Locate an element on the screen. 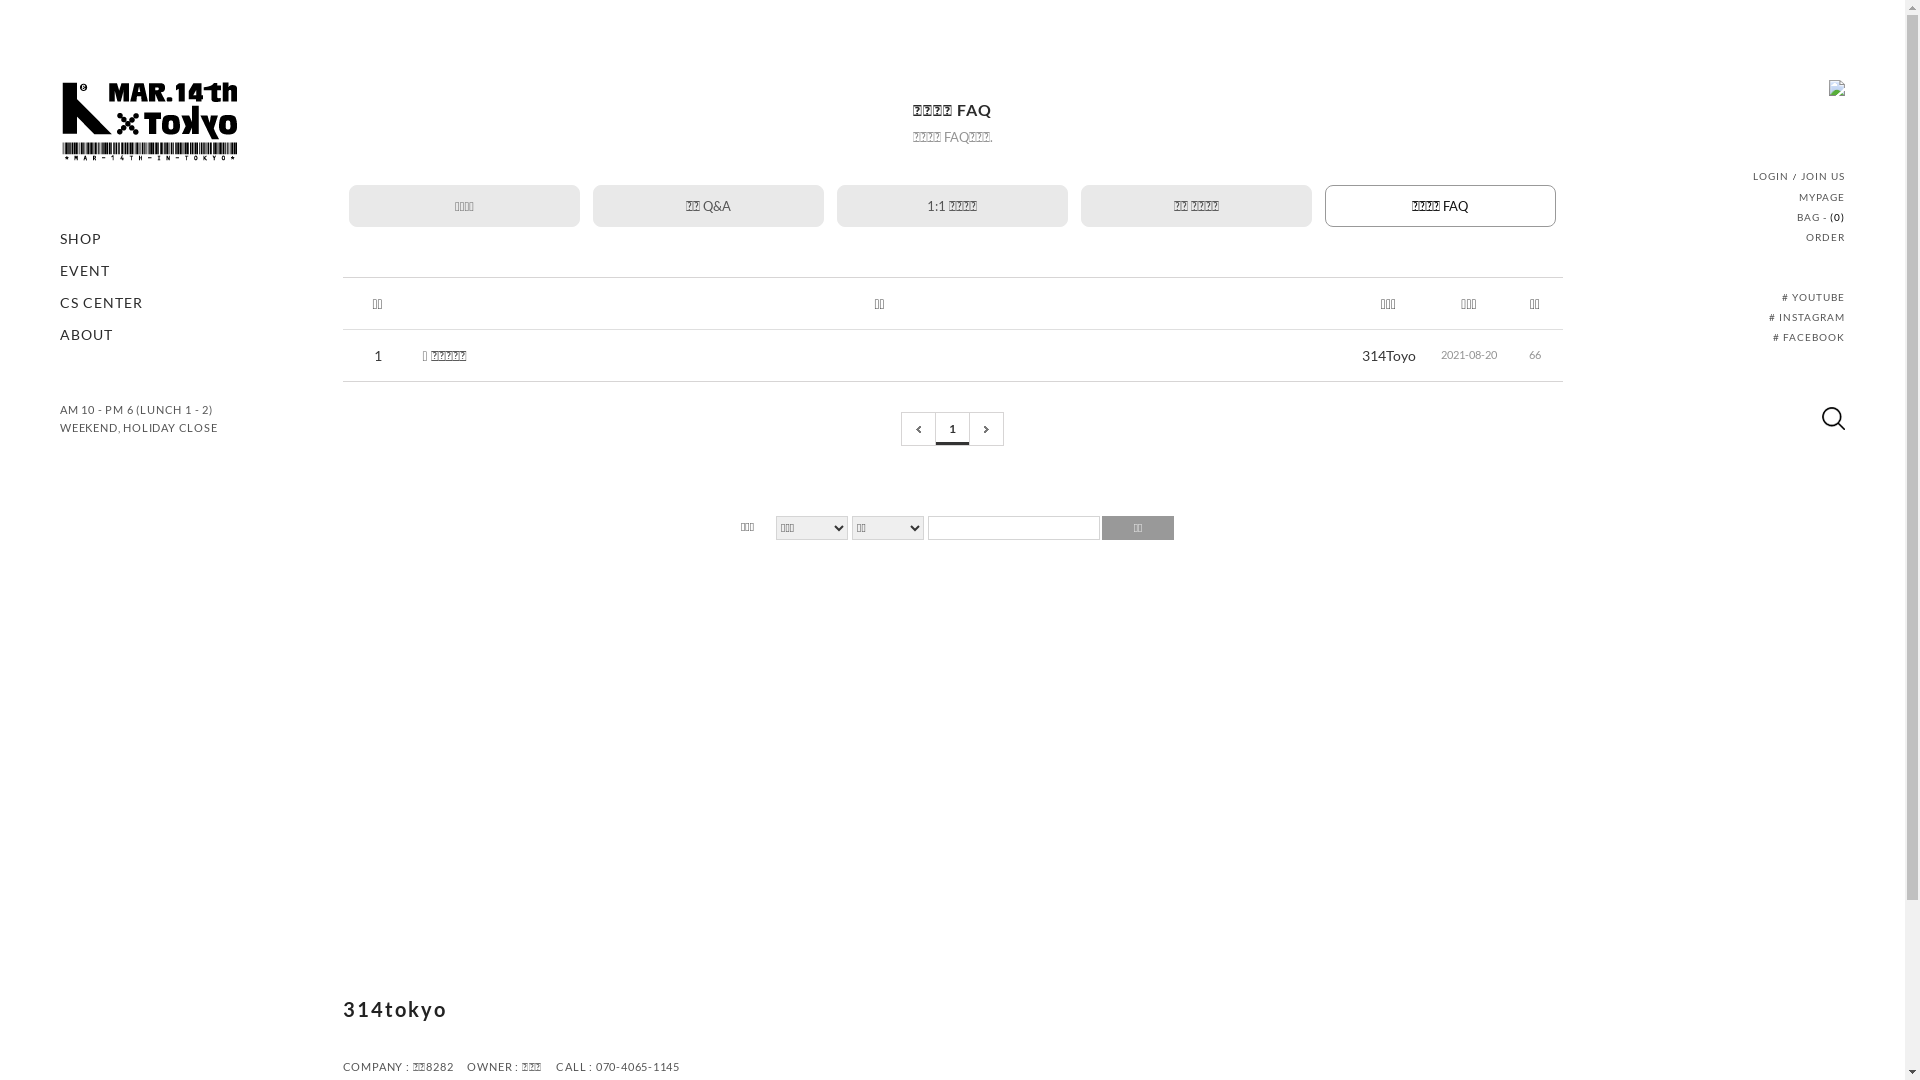  ABOUT is located at coordinates (86, 334).